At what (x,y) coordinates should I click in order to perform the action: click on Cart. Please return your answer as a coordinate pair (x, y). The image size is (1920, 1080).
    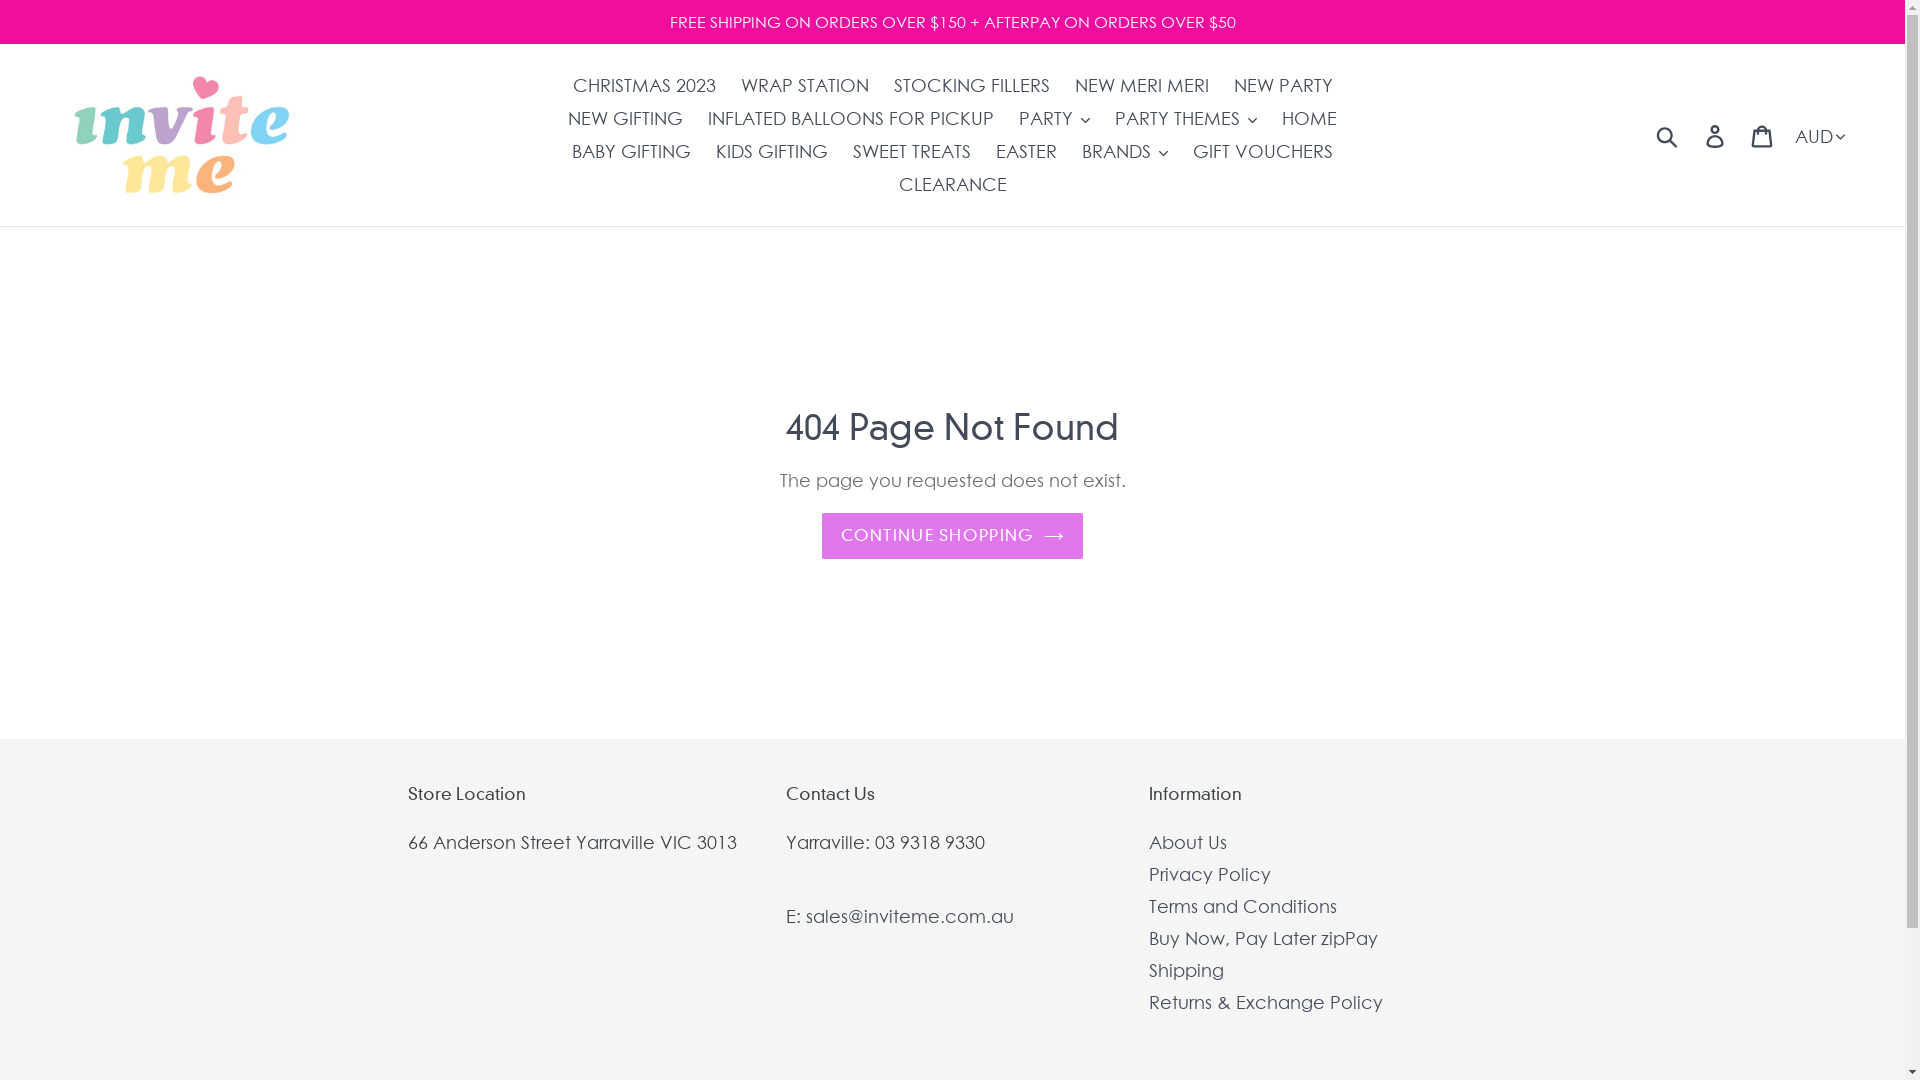
    Looking at the image, I should click on (1764, 136).